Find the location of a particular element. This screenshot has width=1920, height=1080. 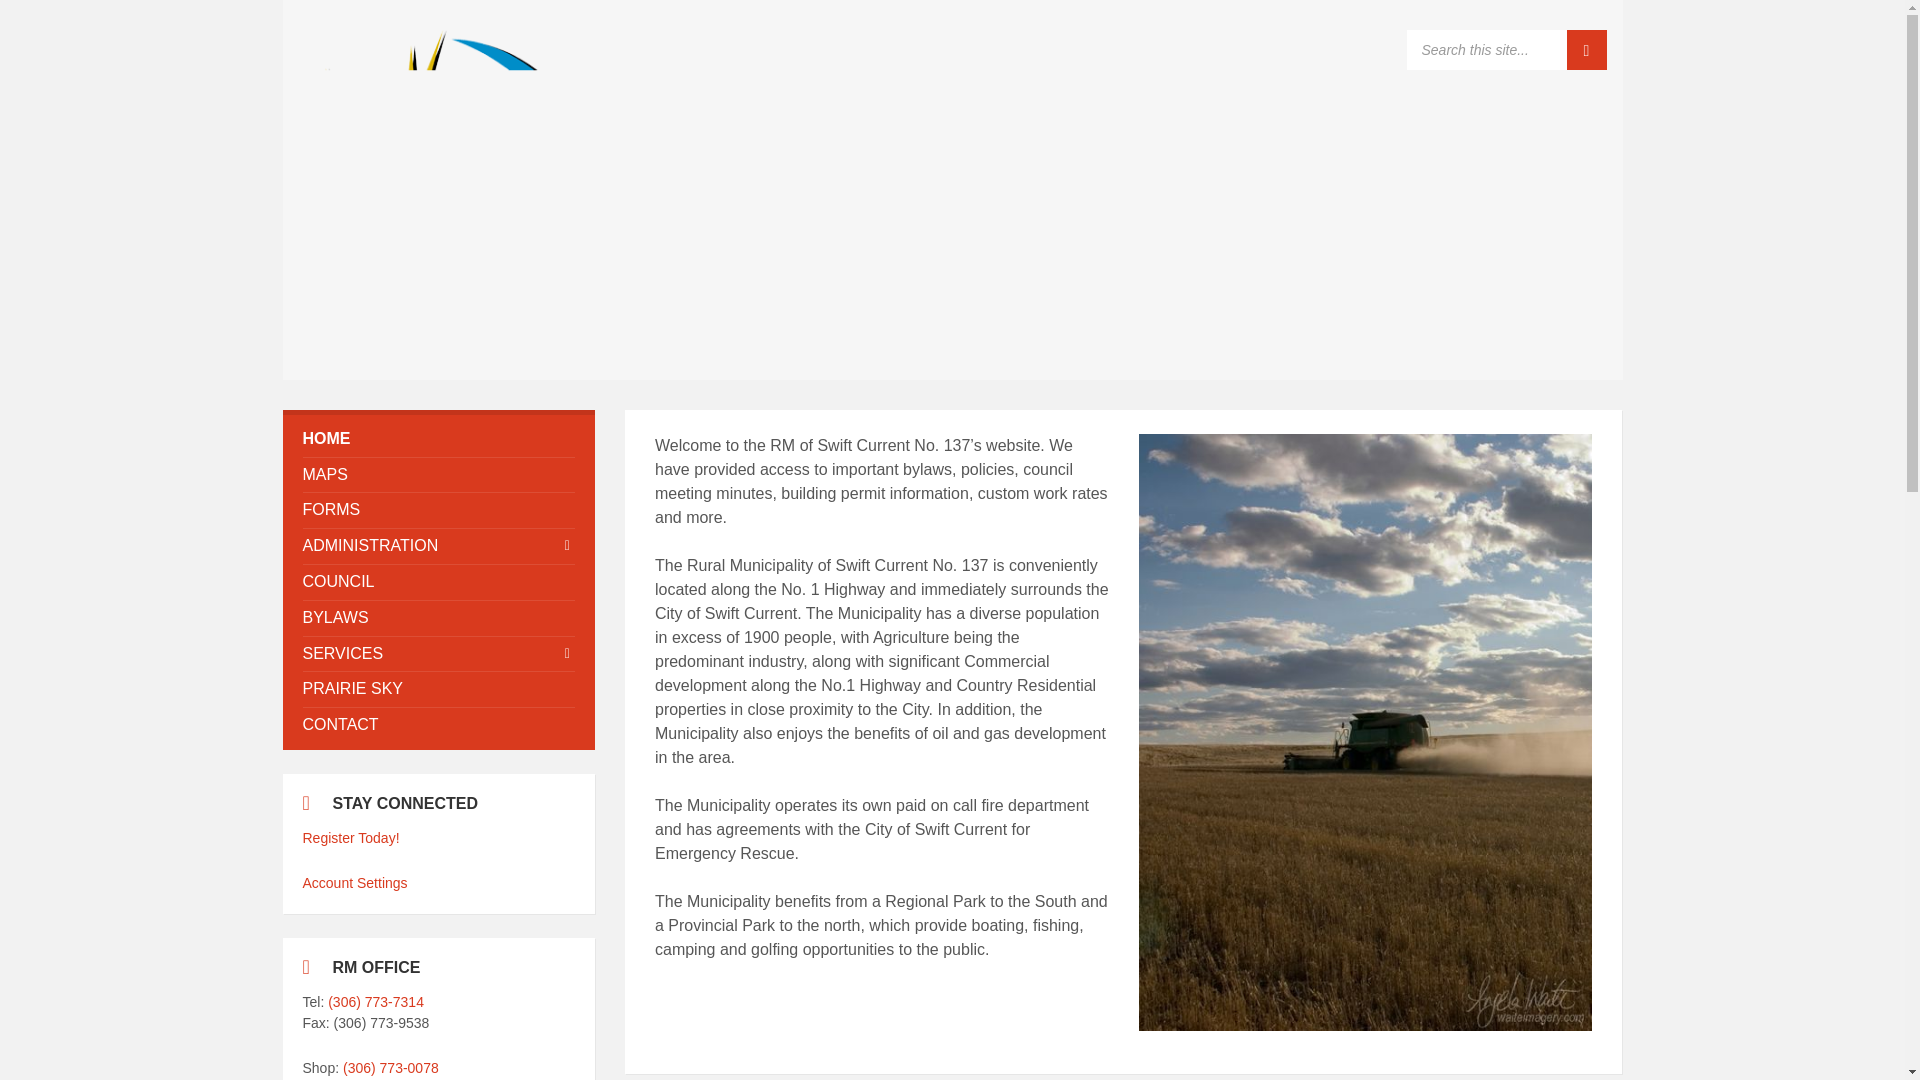

COUNCIL is located at coordinates (438, 582).